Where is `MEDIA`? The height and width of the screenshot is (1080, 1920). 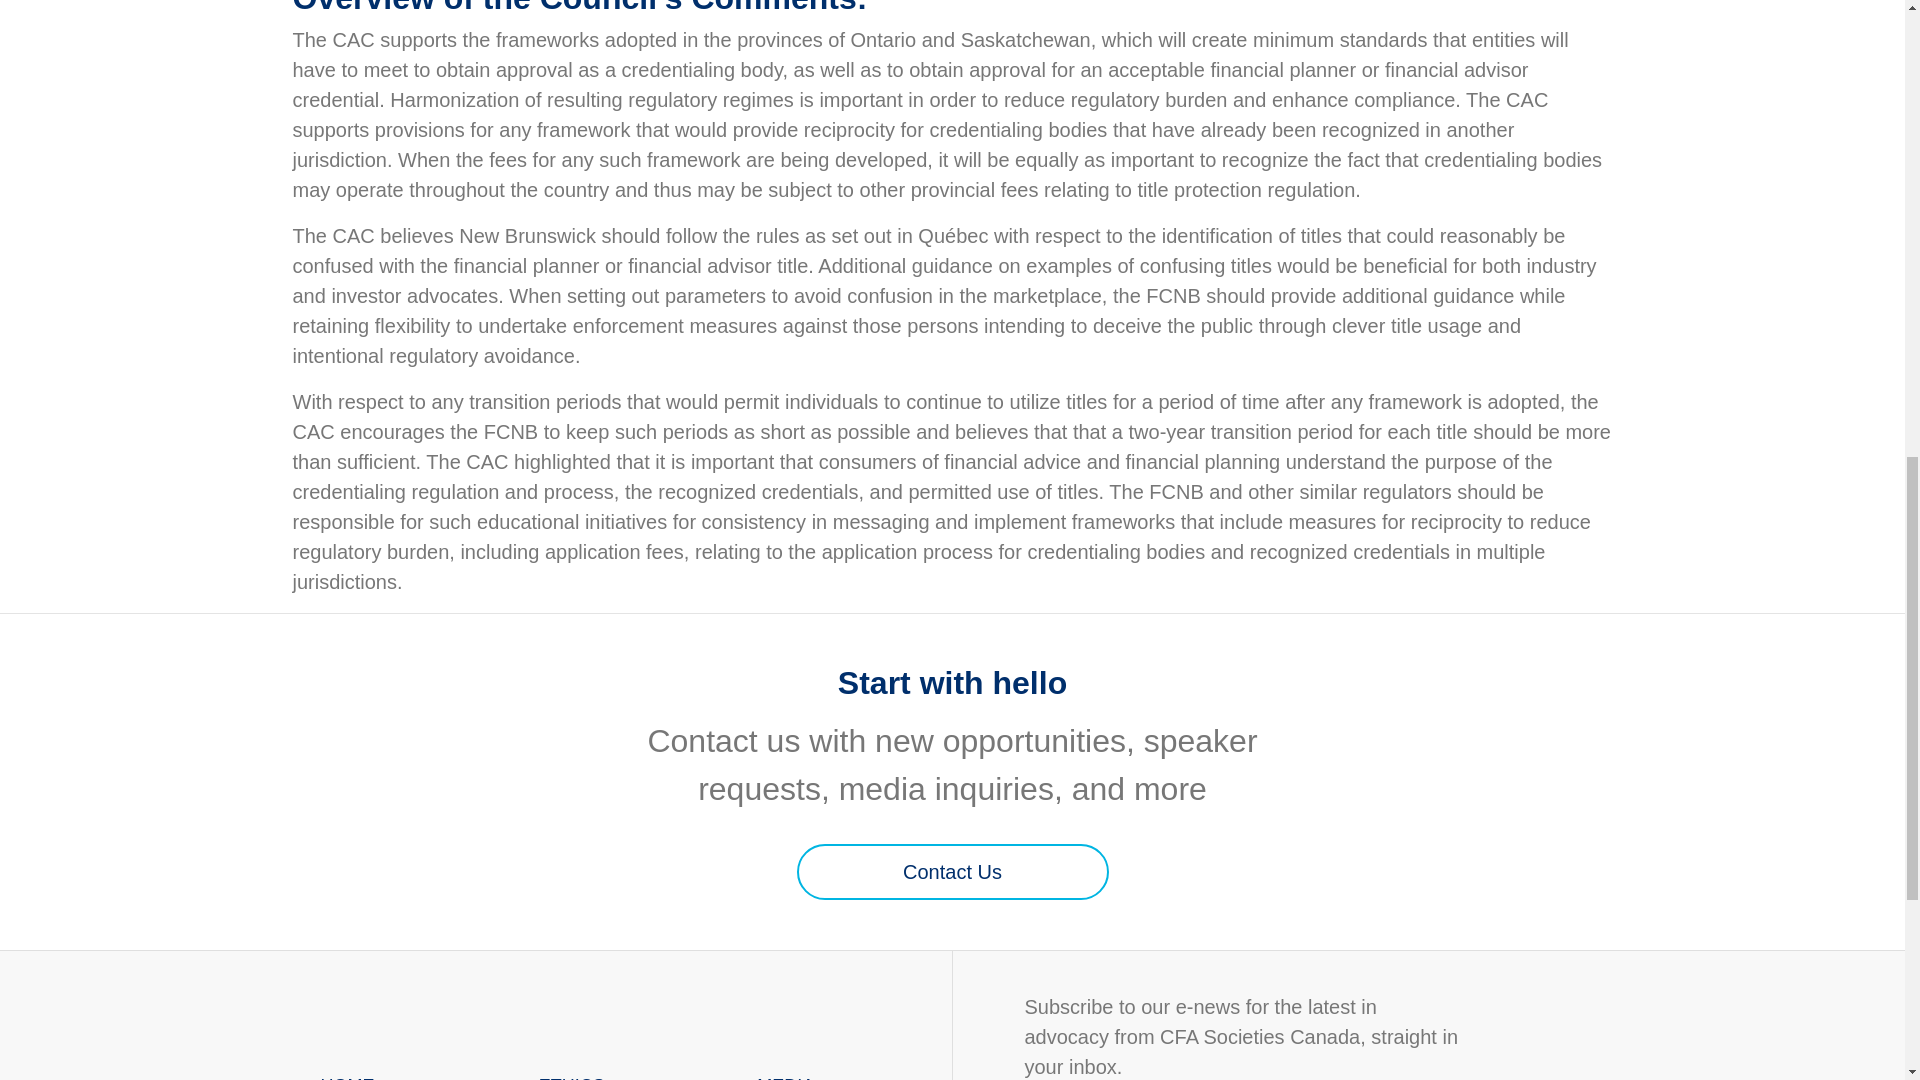 MEDIA is located at coordinates (840, 1072).